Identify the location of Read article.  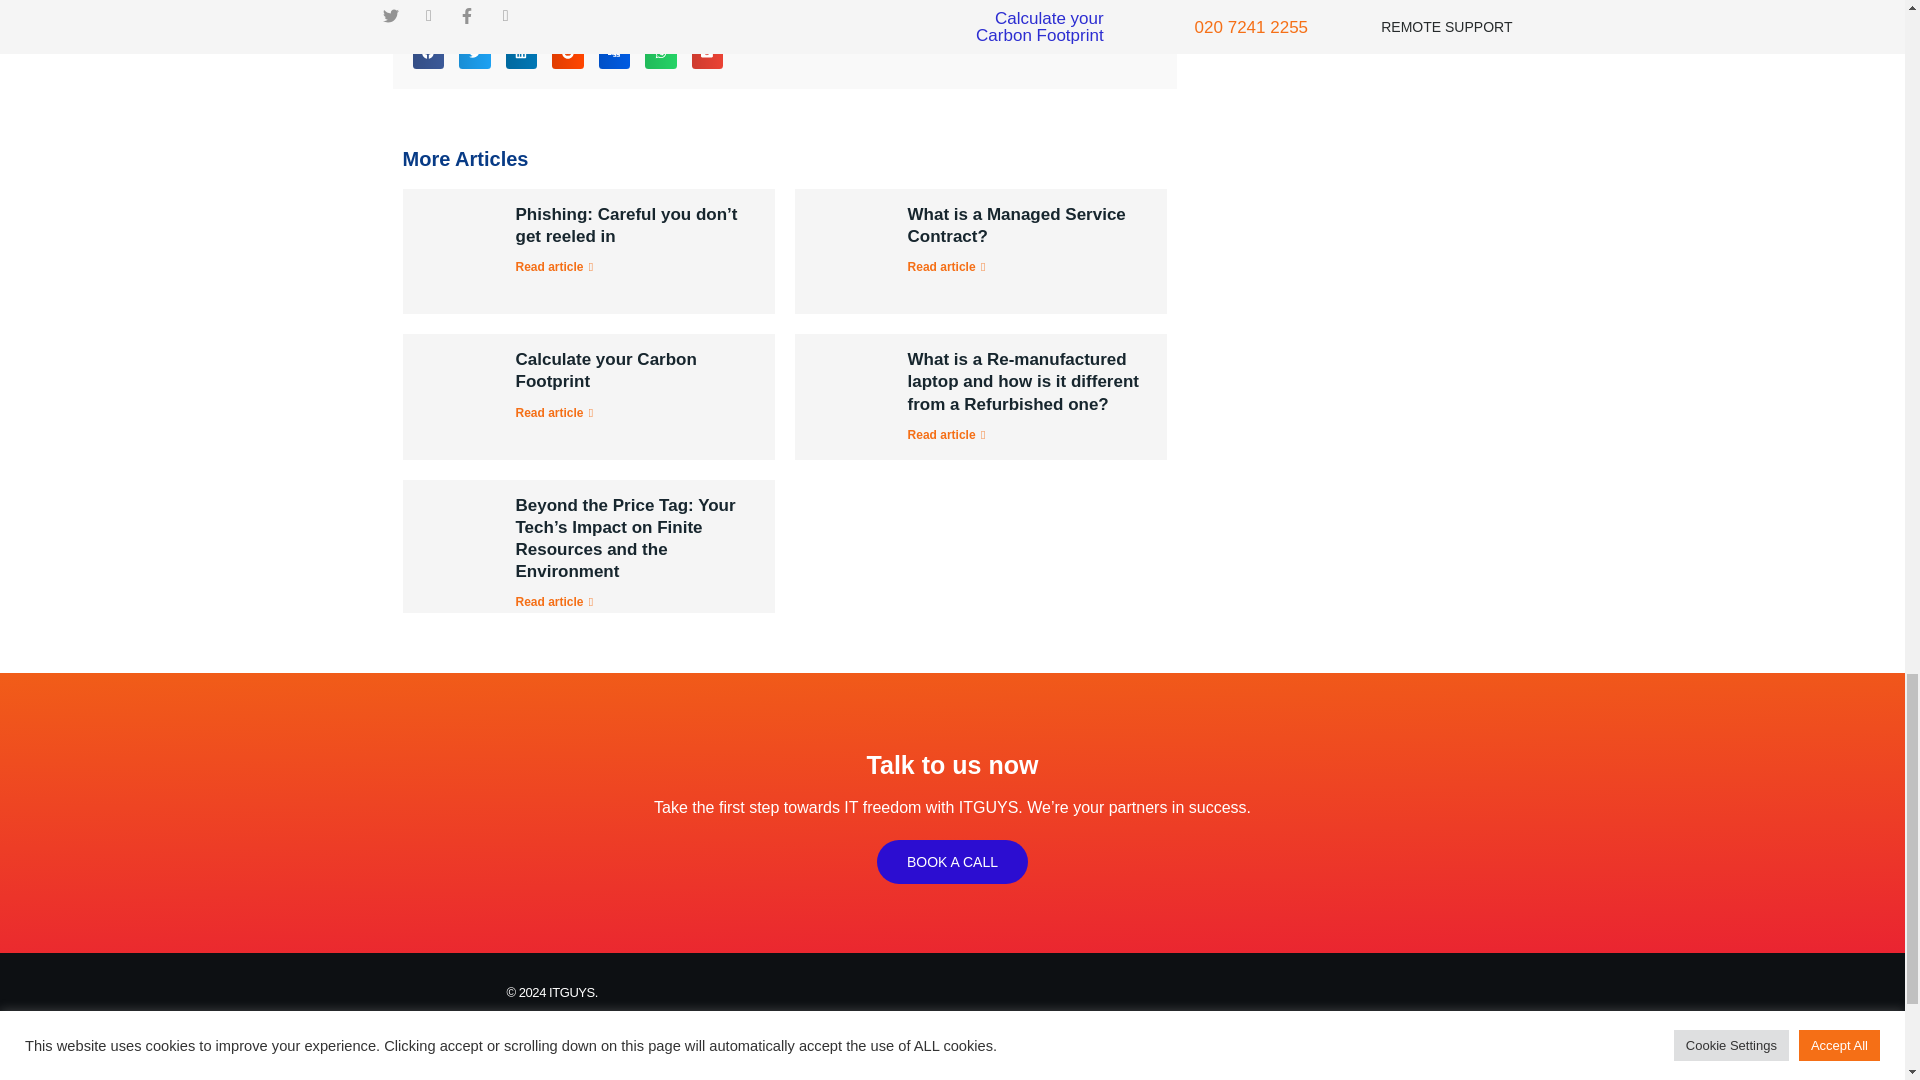
(949, 267).